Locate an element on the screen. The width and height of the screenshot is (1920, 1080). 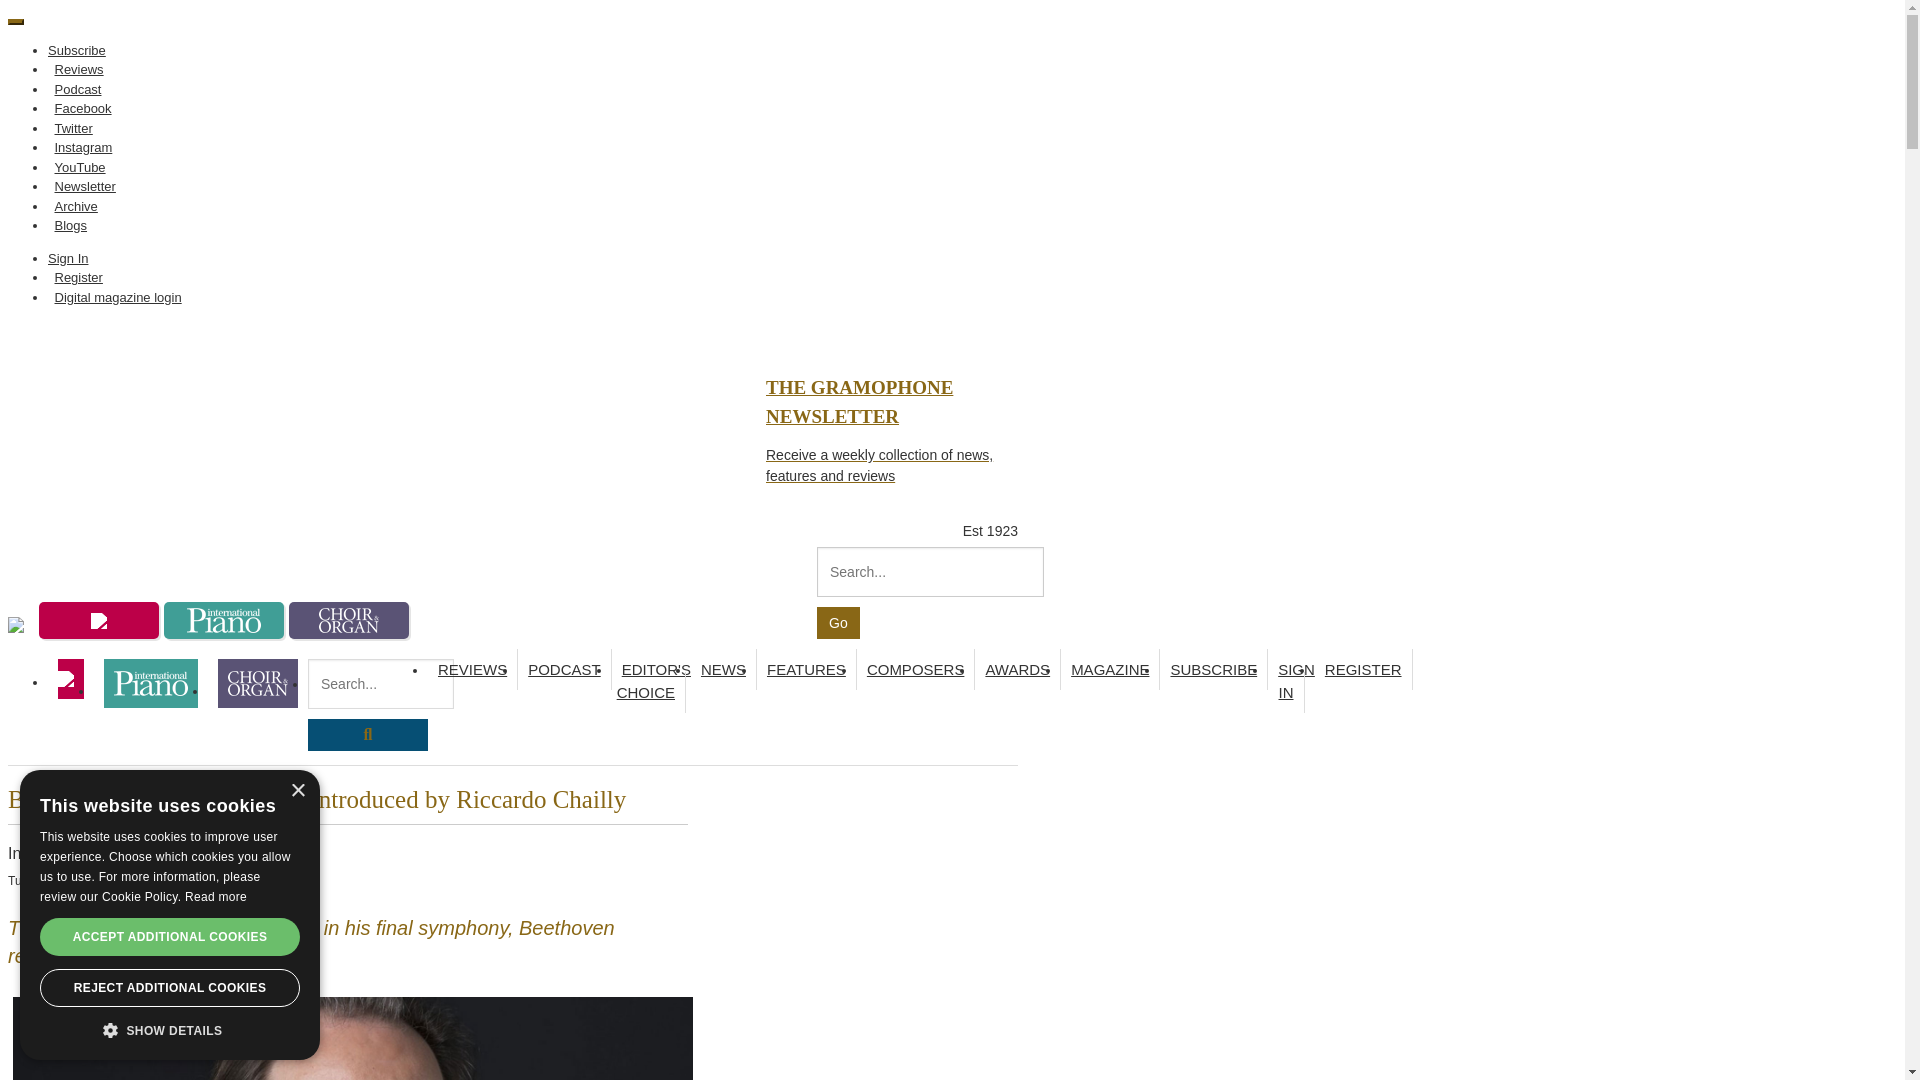
Blogs is located at coordinates (71, 226).